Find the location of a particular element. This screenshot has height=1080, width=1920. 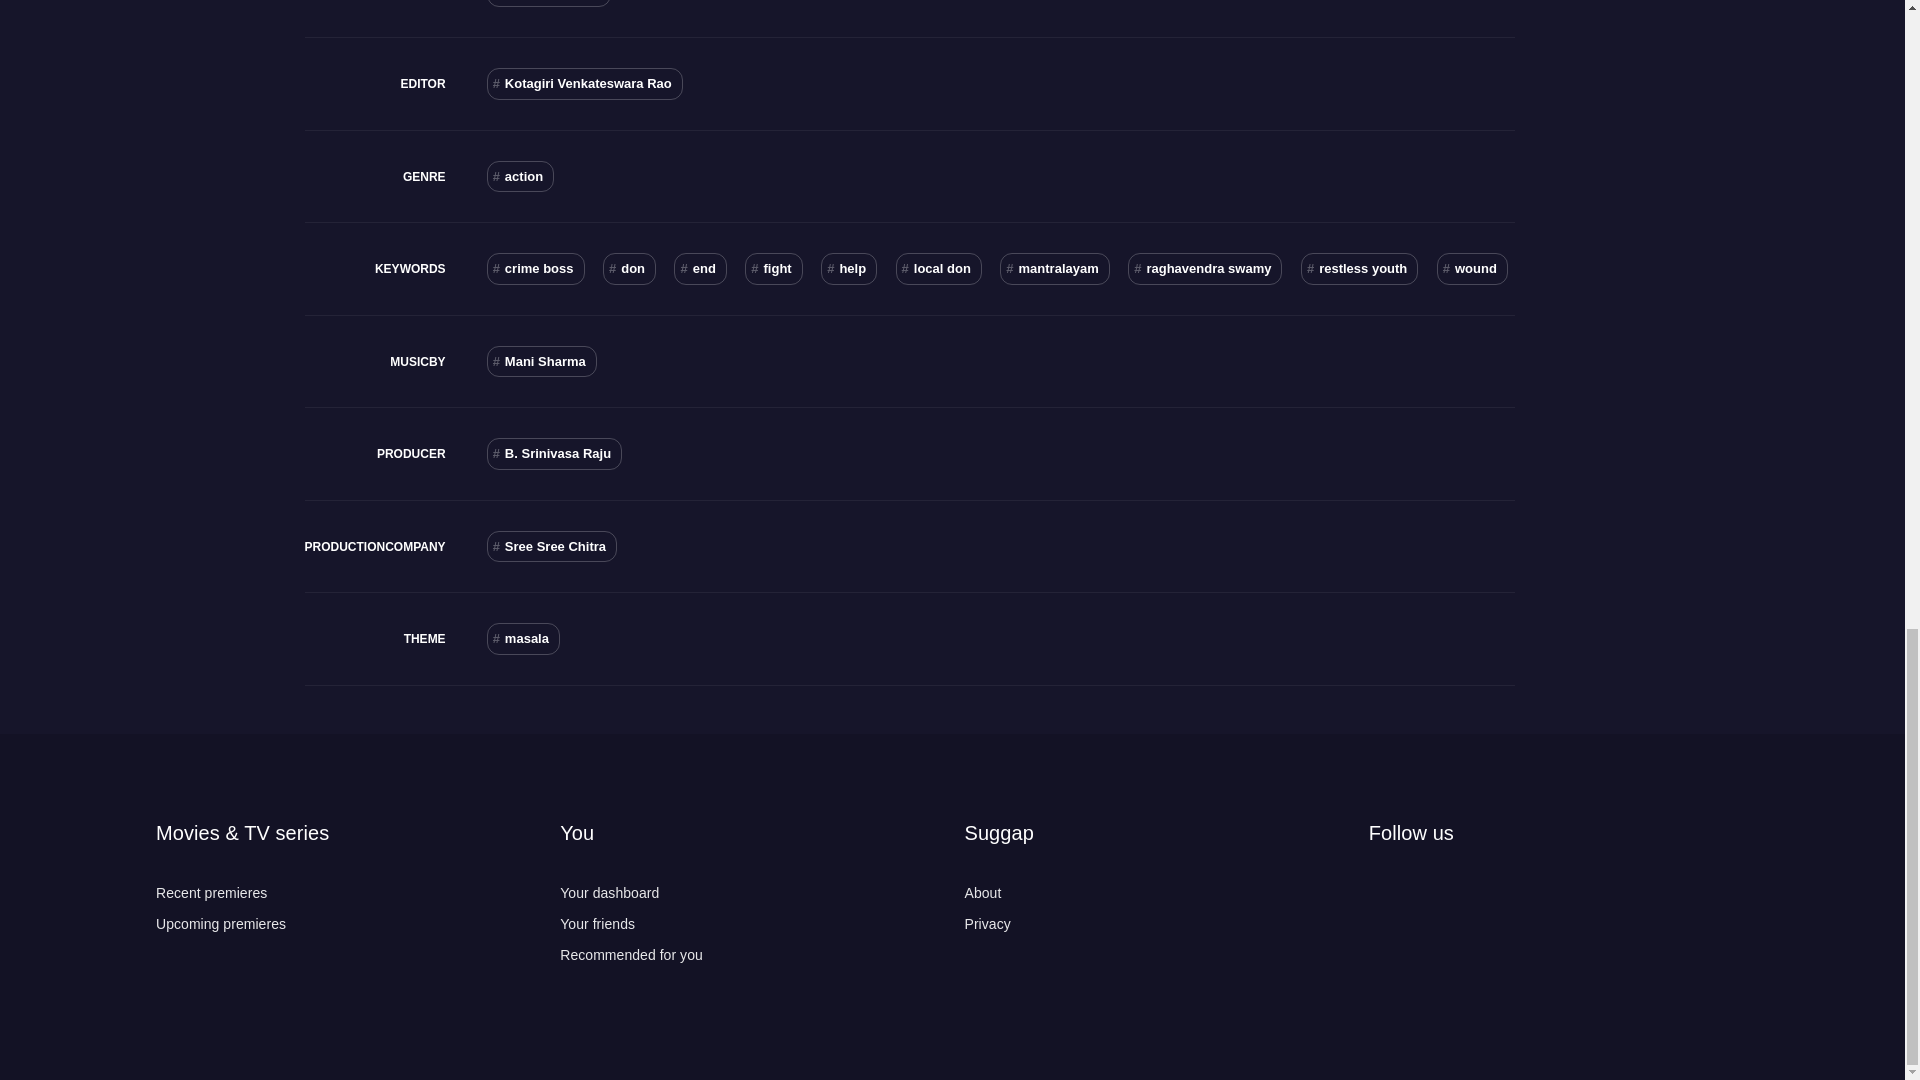

help is located at coordinates (849, 268).